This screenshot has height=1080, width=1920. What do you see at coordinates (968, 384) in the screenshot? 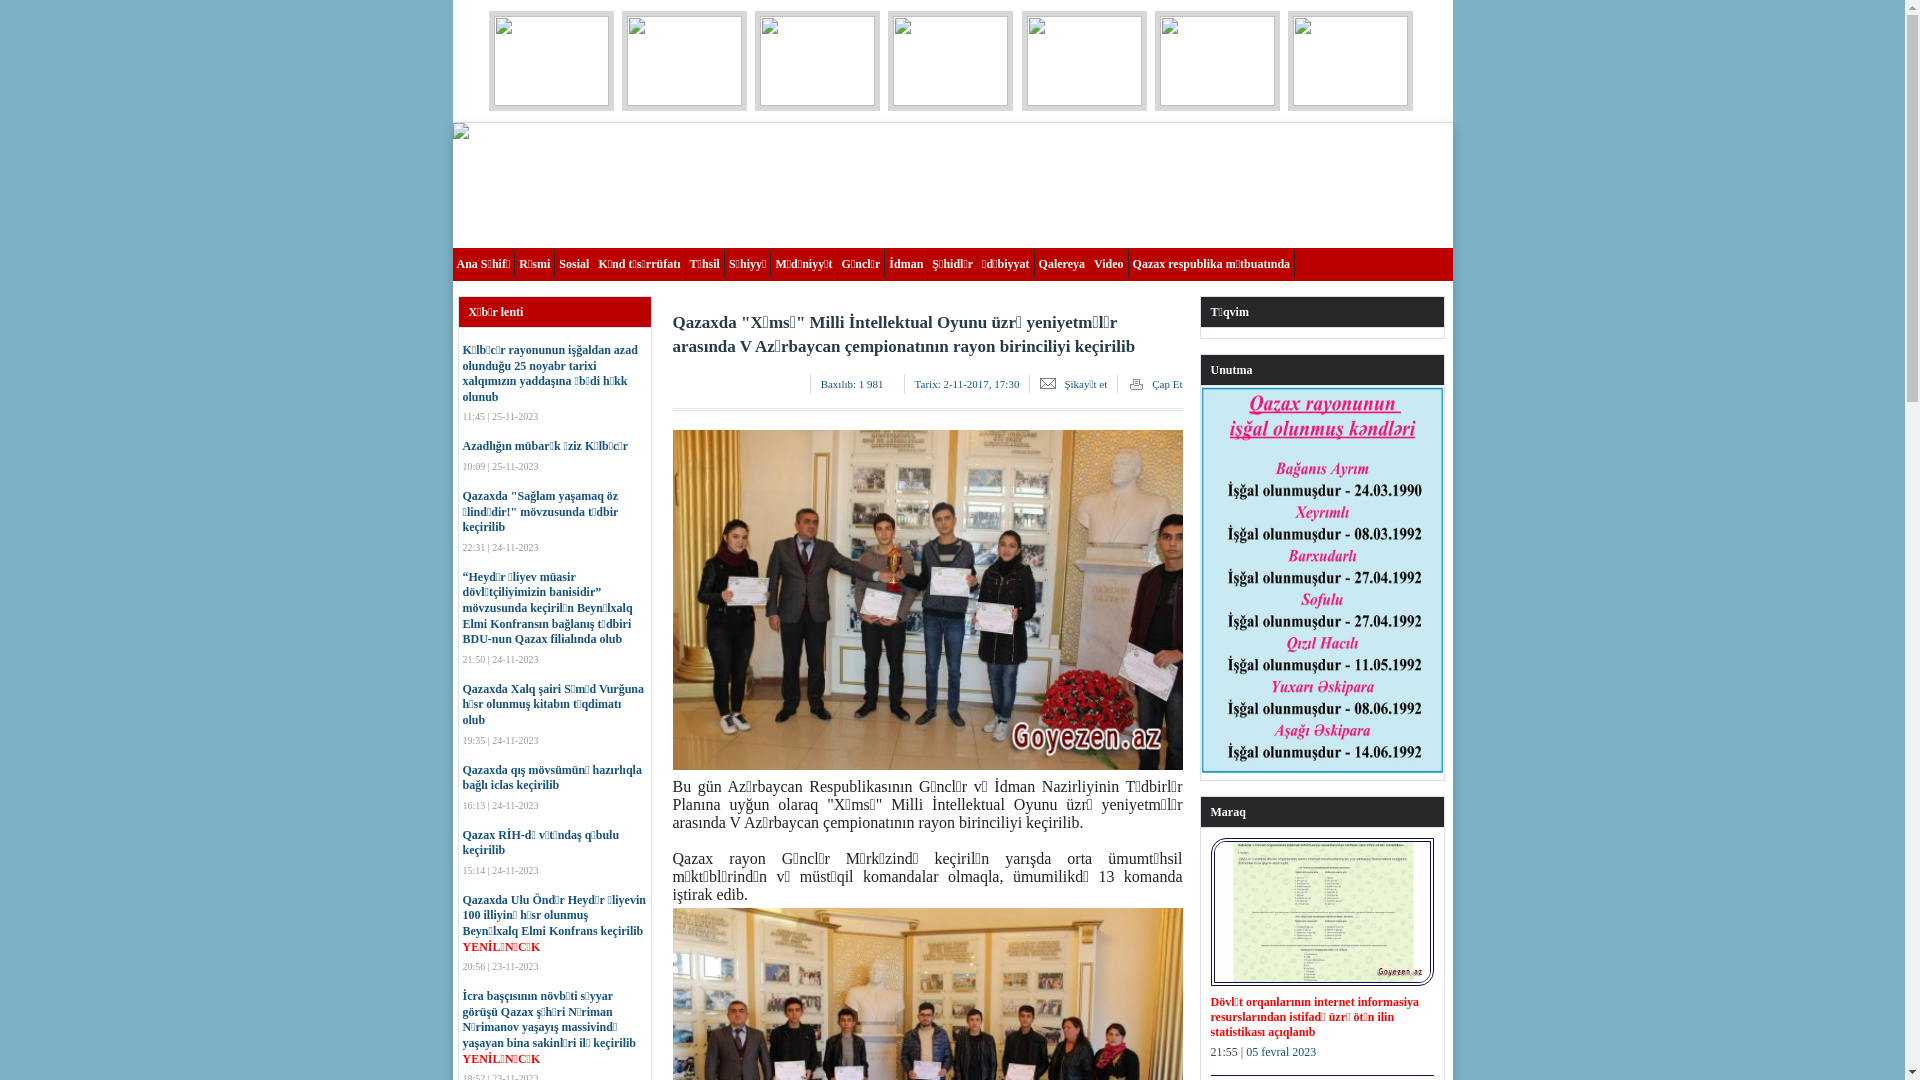
I see `Tarix: 2-11-2017, 17:30` at bounding box center [968, 384].